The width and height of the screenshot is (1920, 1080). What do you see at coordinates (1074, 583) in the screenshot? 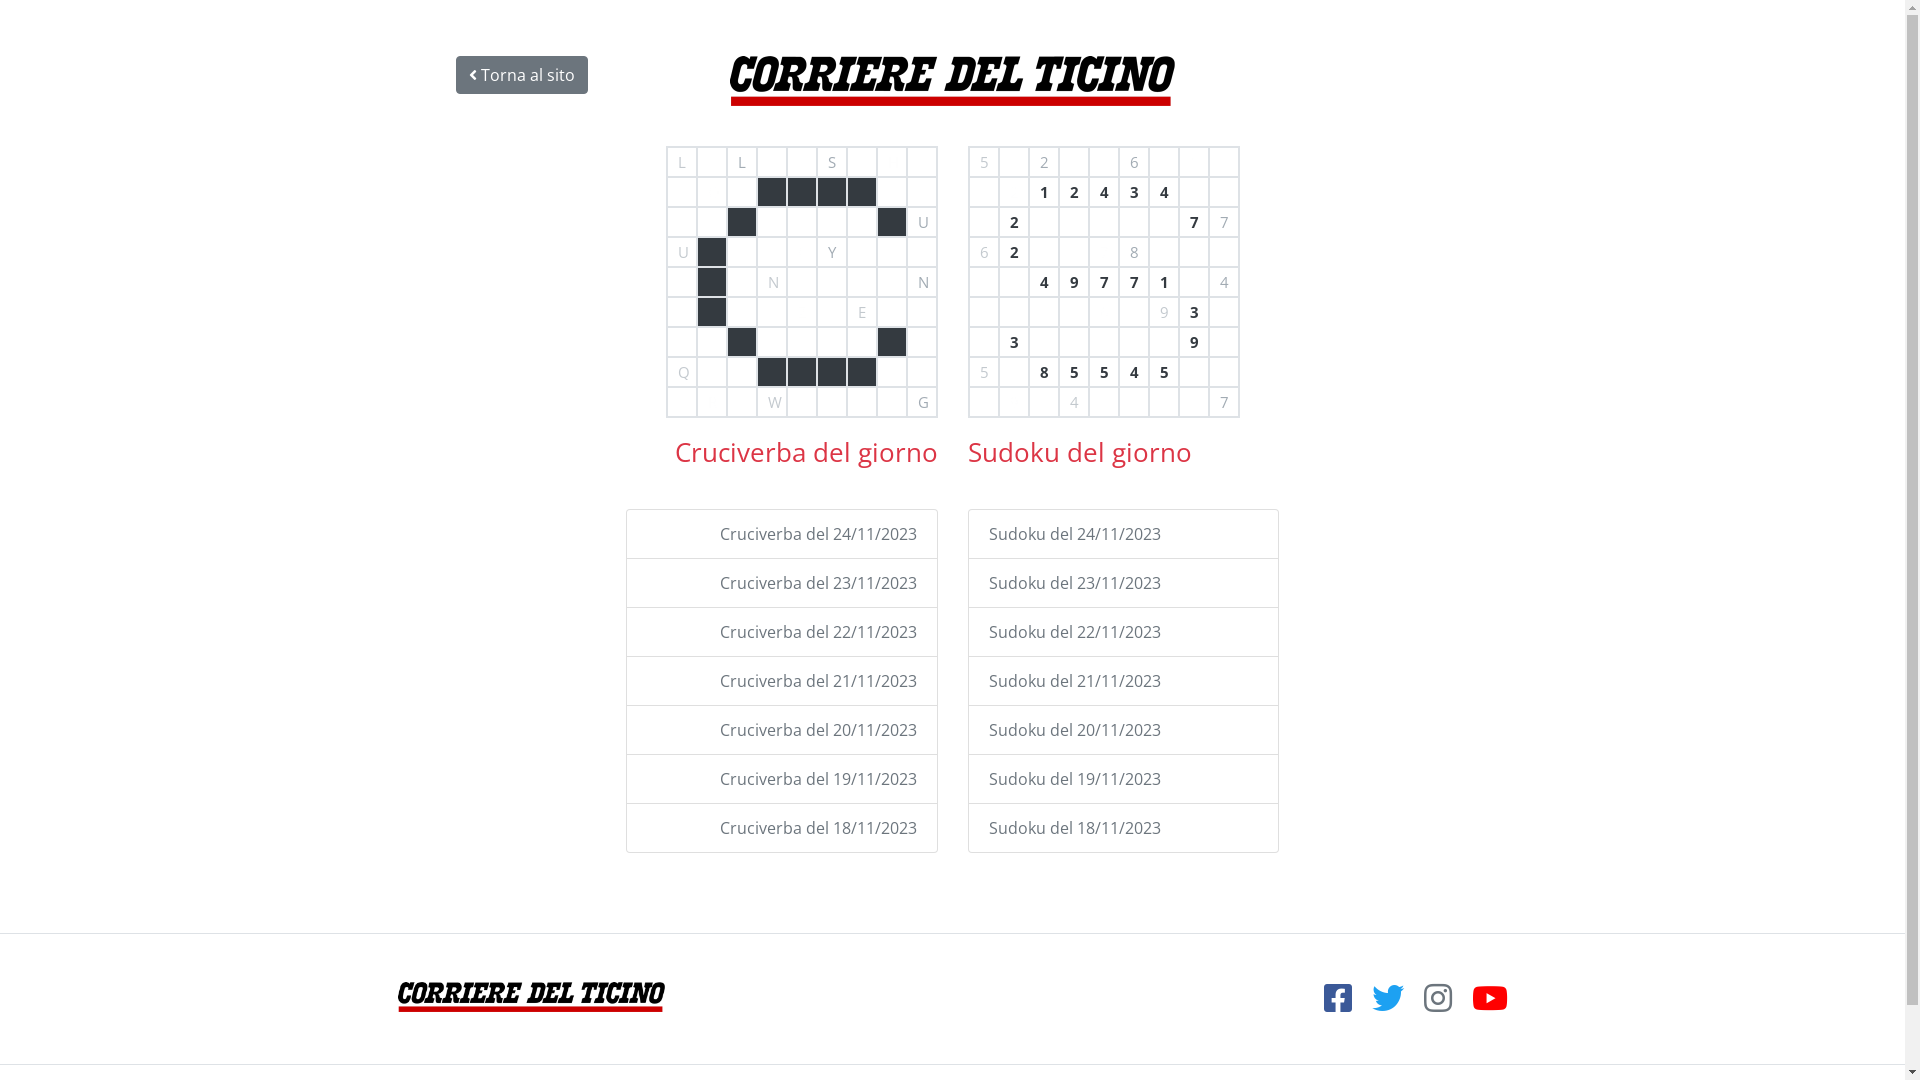
I see `Sudoku del 23/11/2023` at bounding box center [1074, 583].